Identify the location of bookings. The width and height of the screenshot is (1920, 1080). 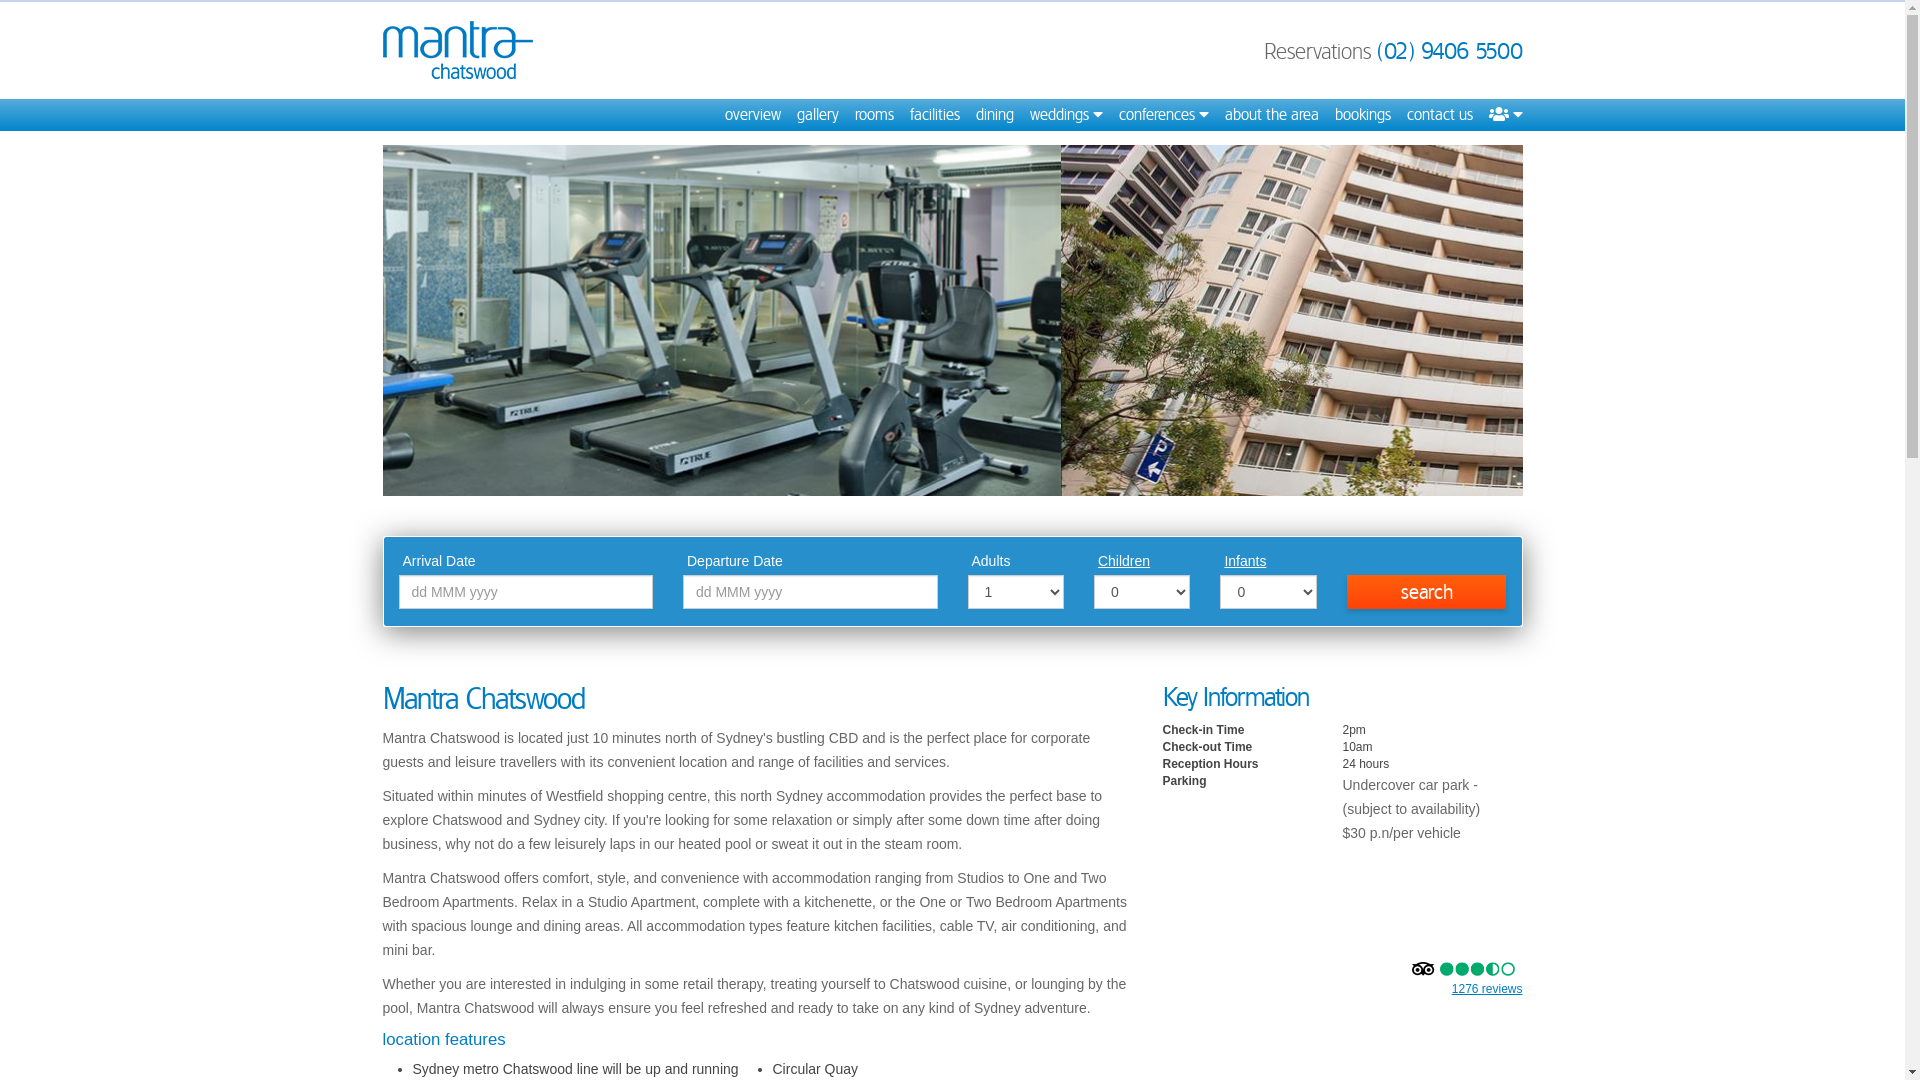
(1362, 115).